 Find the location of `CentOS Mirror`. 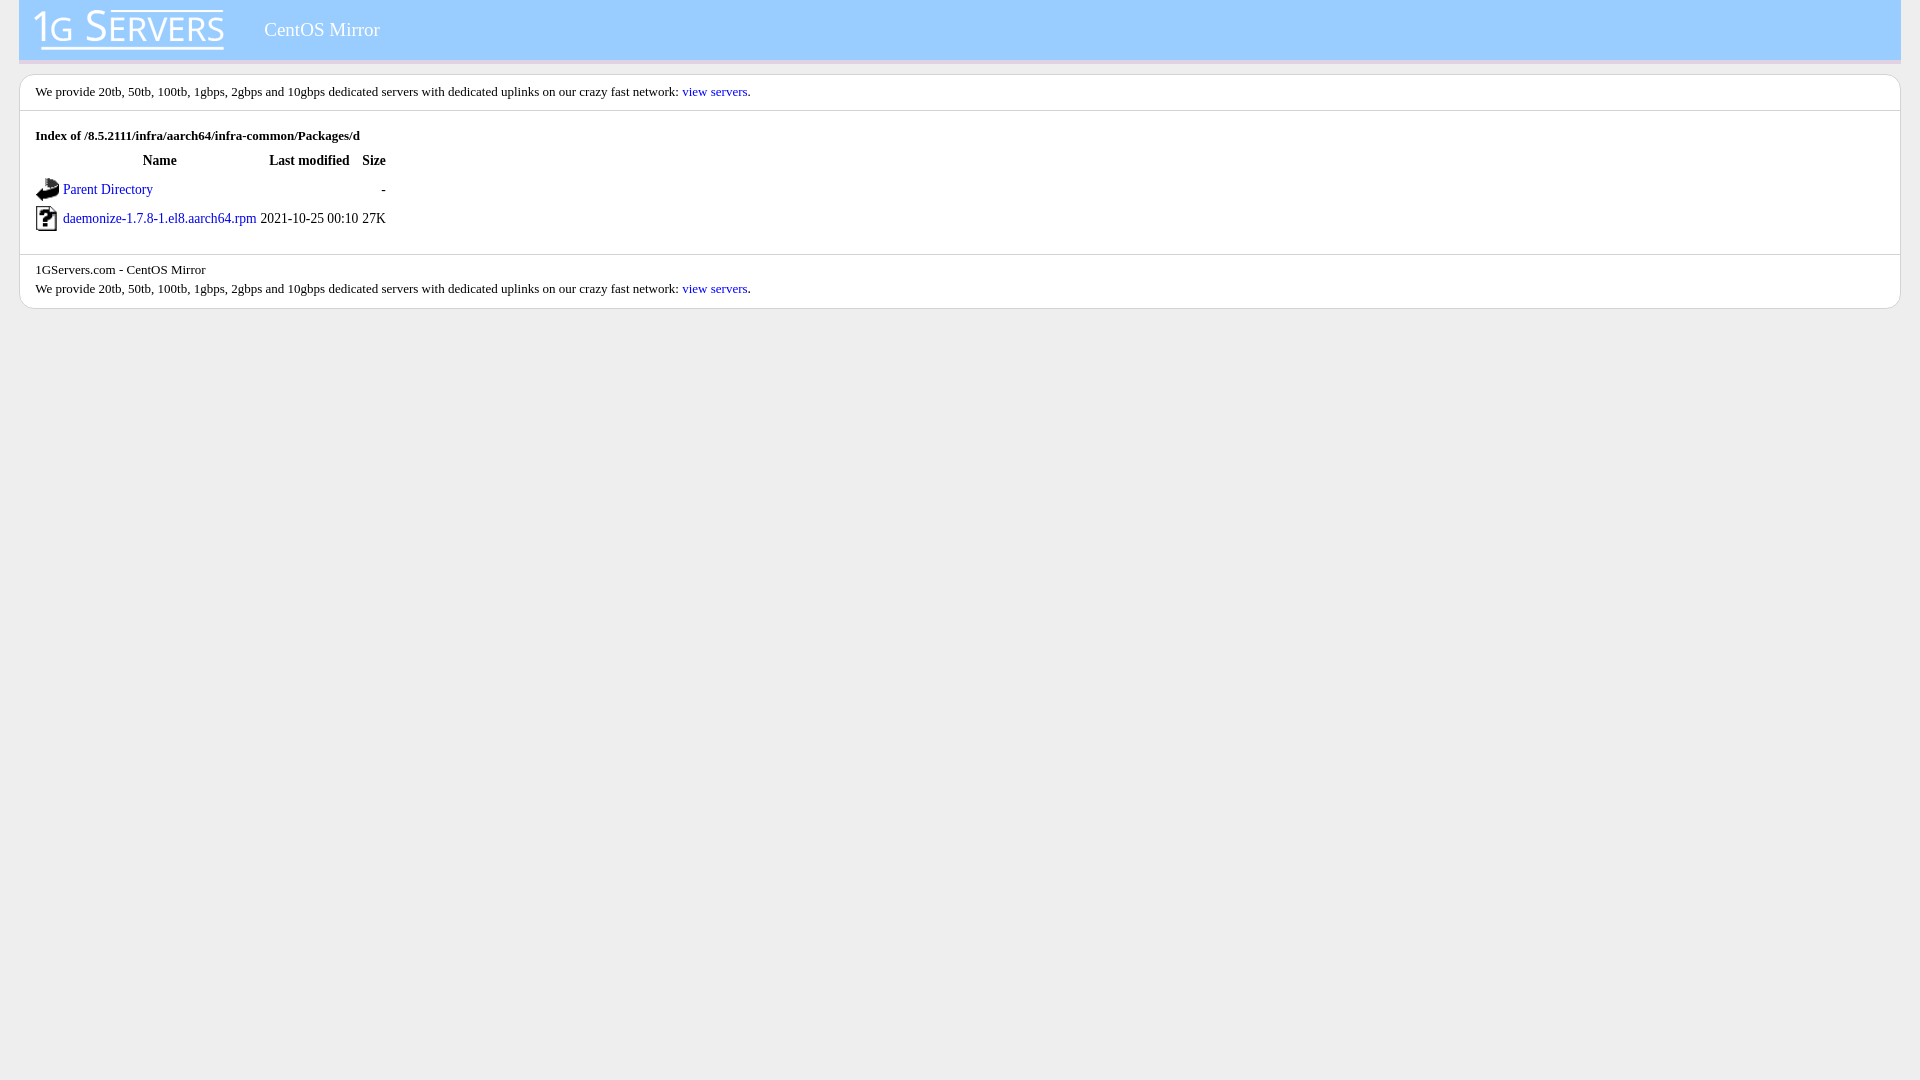

CentOS Mirror is located at coordinates (322, 30).